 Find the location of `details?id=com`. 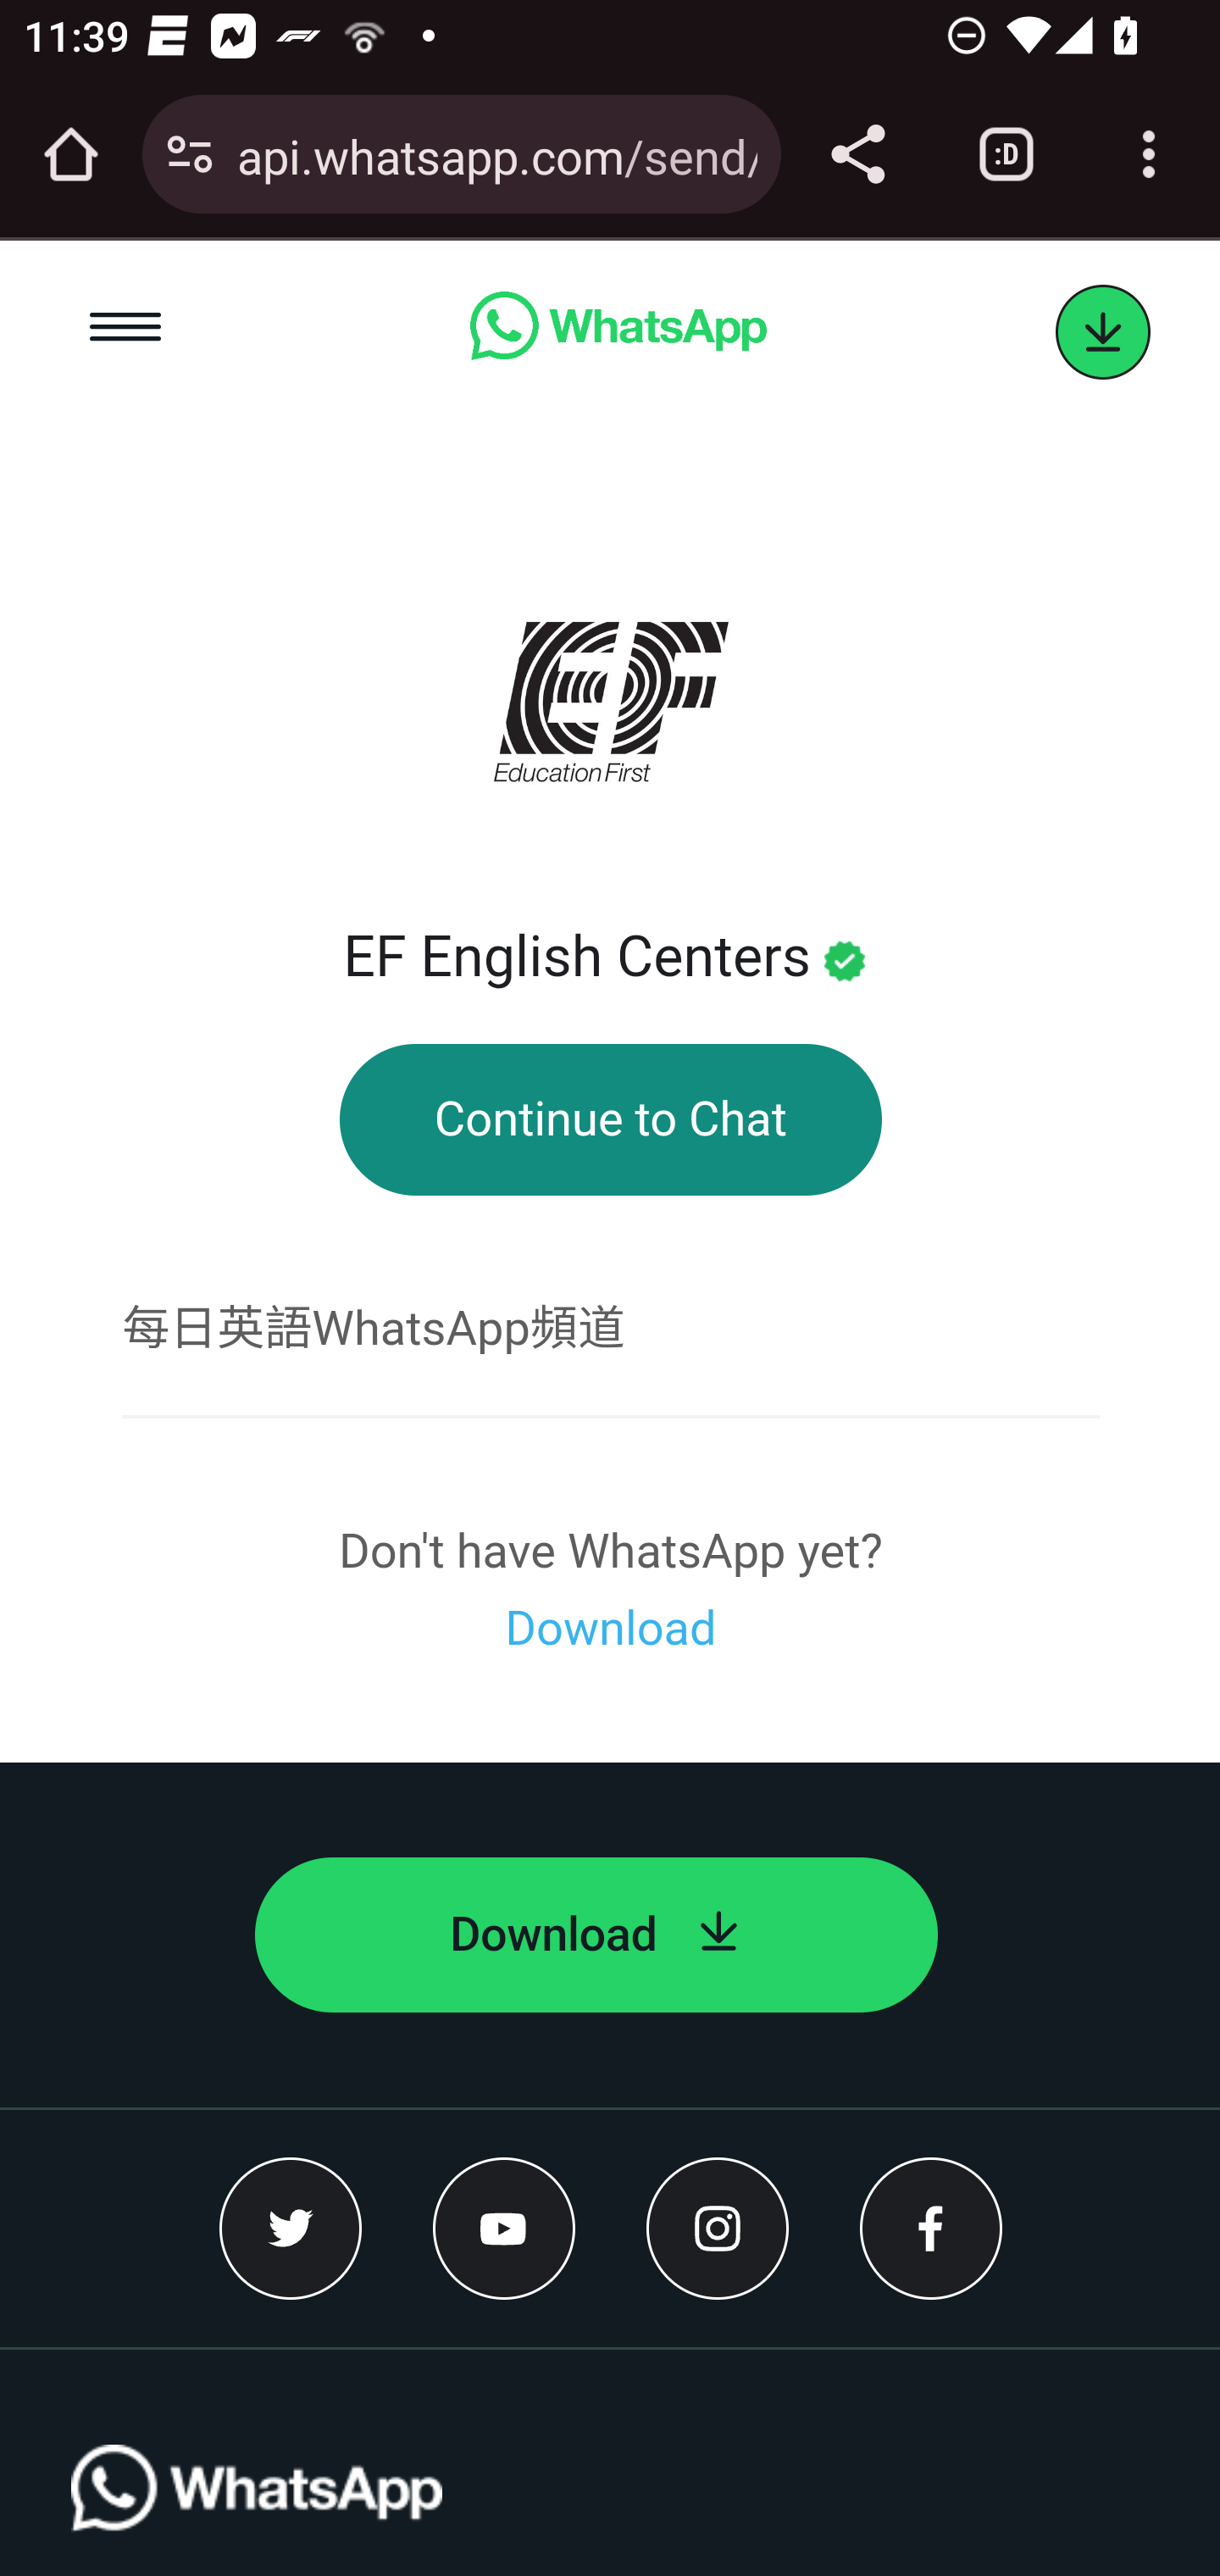

details?id=com is located at coordinates (1103, 333).